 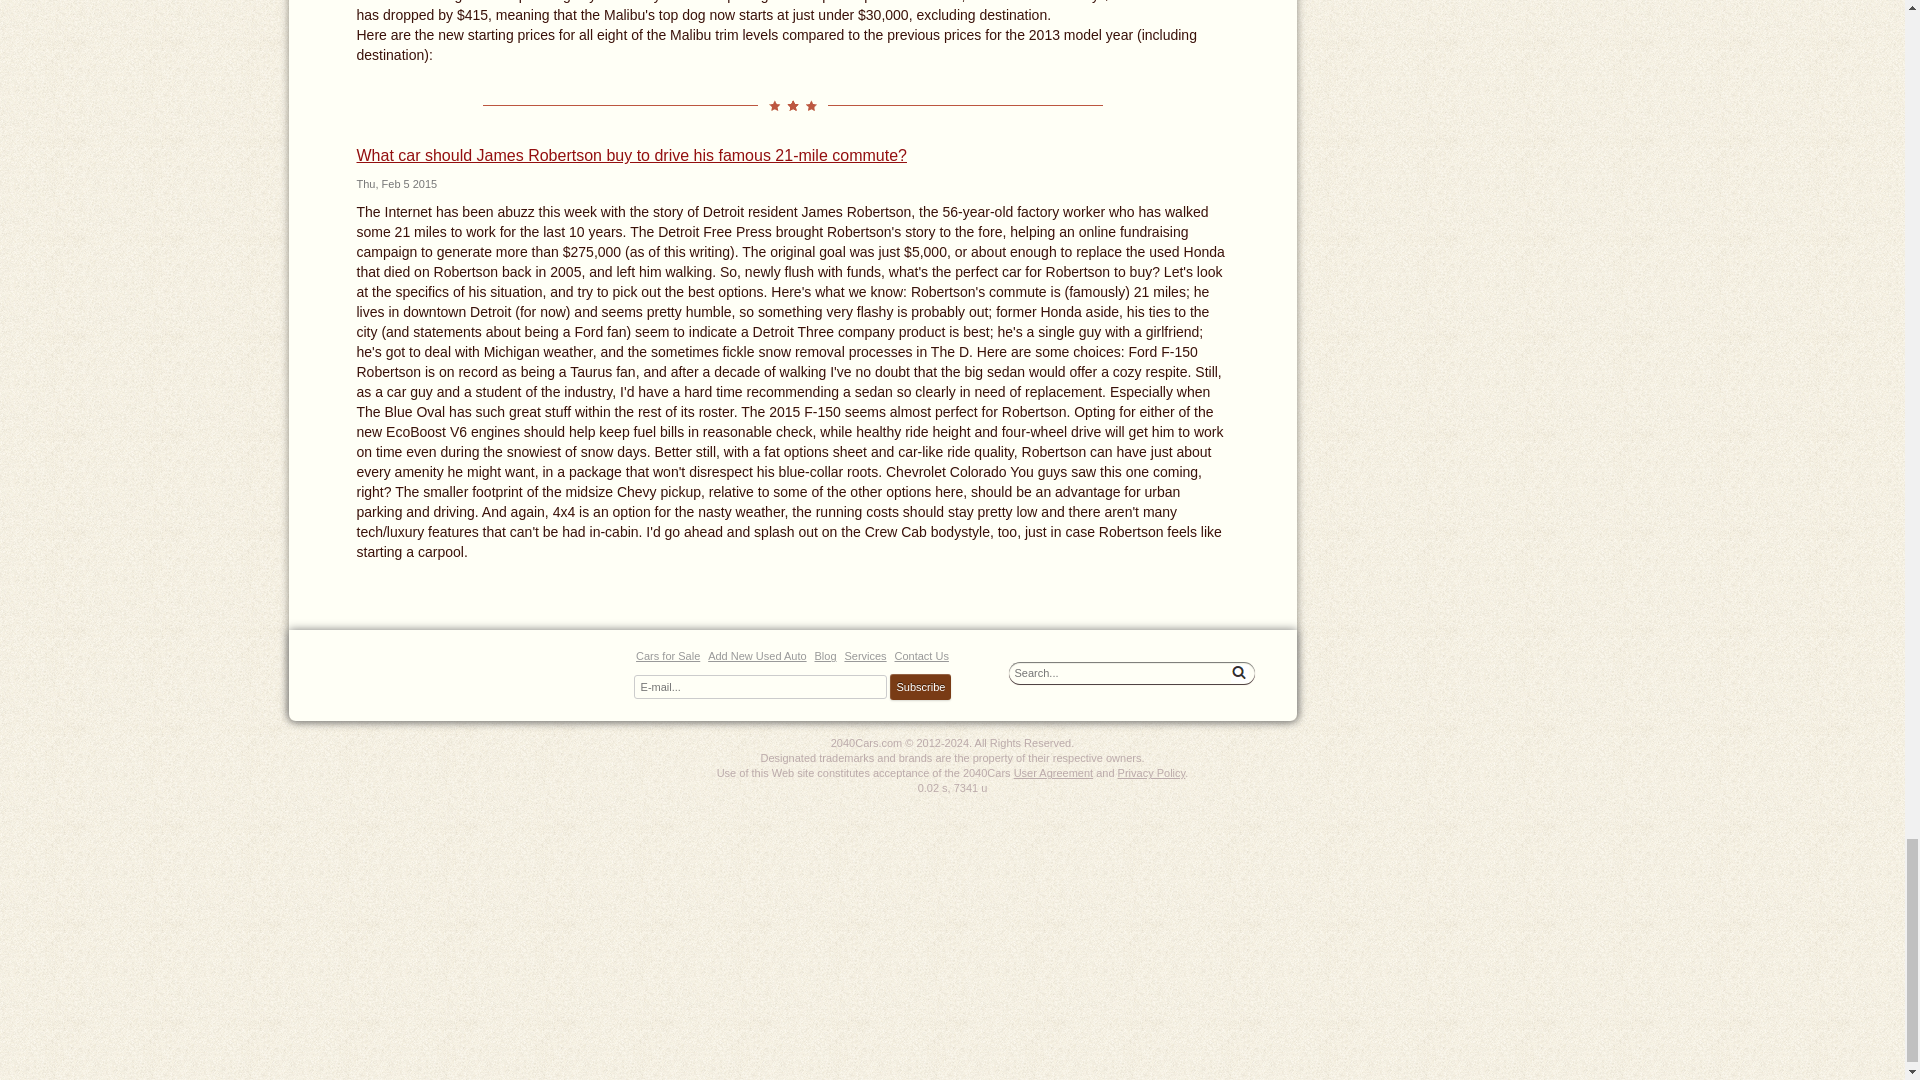 What do you see at coordinates (757, 656) in the screenshot?
I see `Add New Used Auto` at bounding box center [757, 656].